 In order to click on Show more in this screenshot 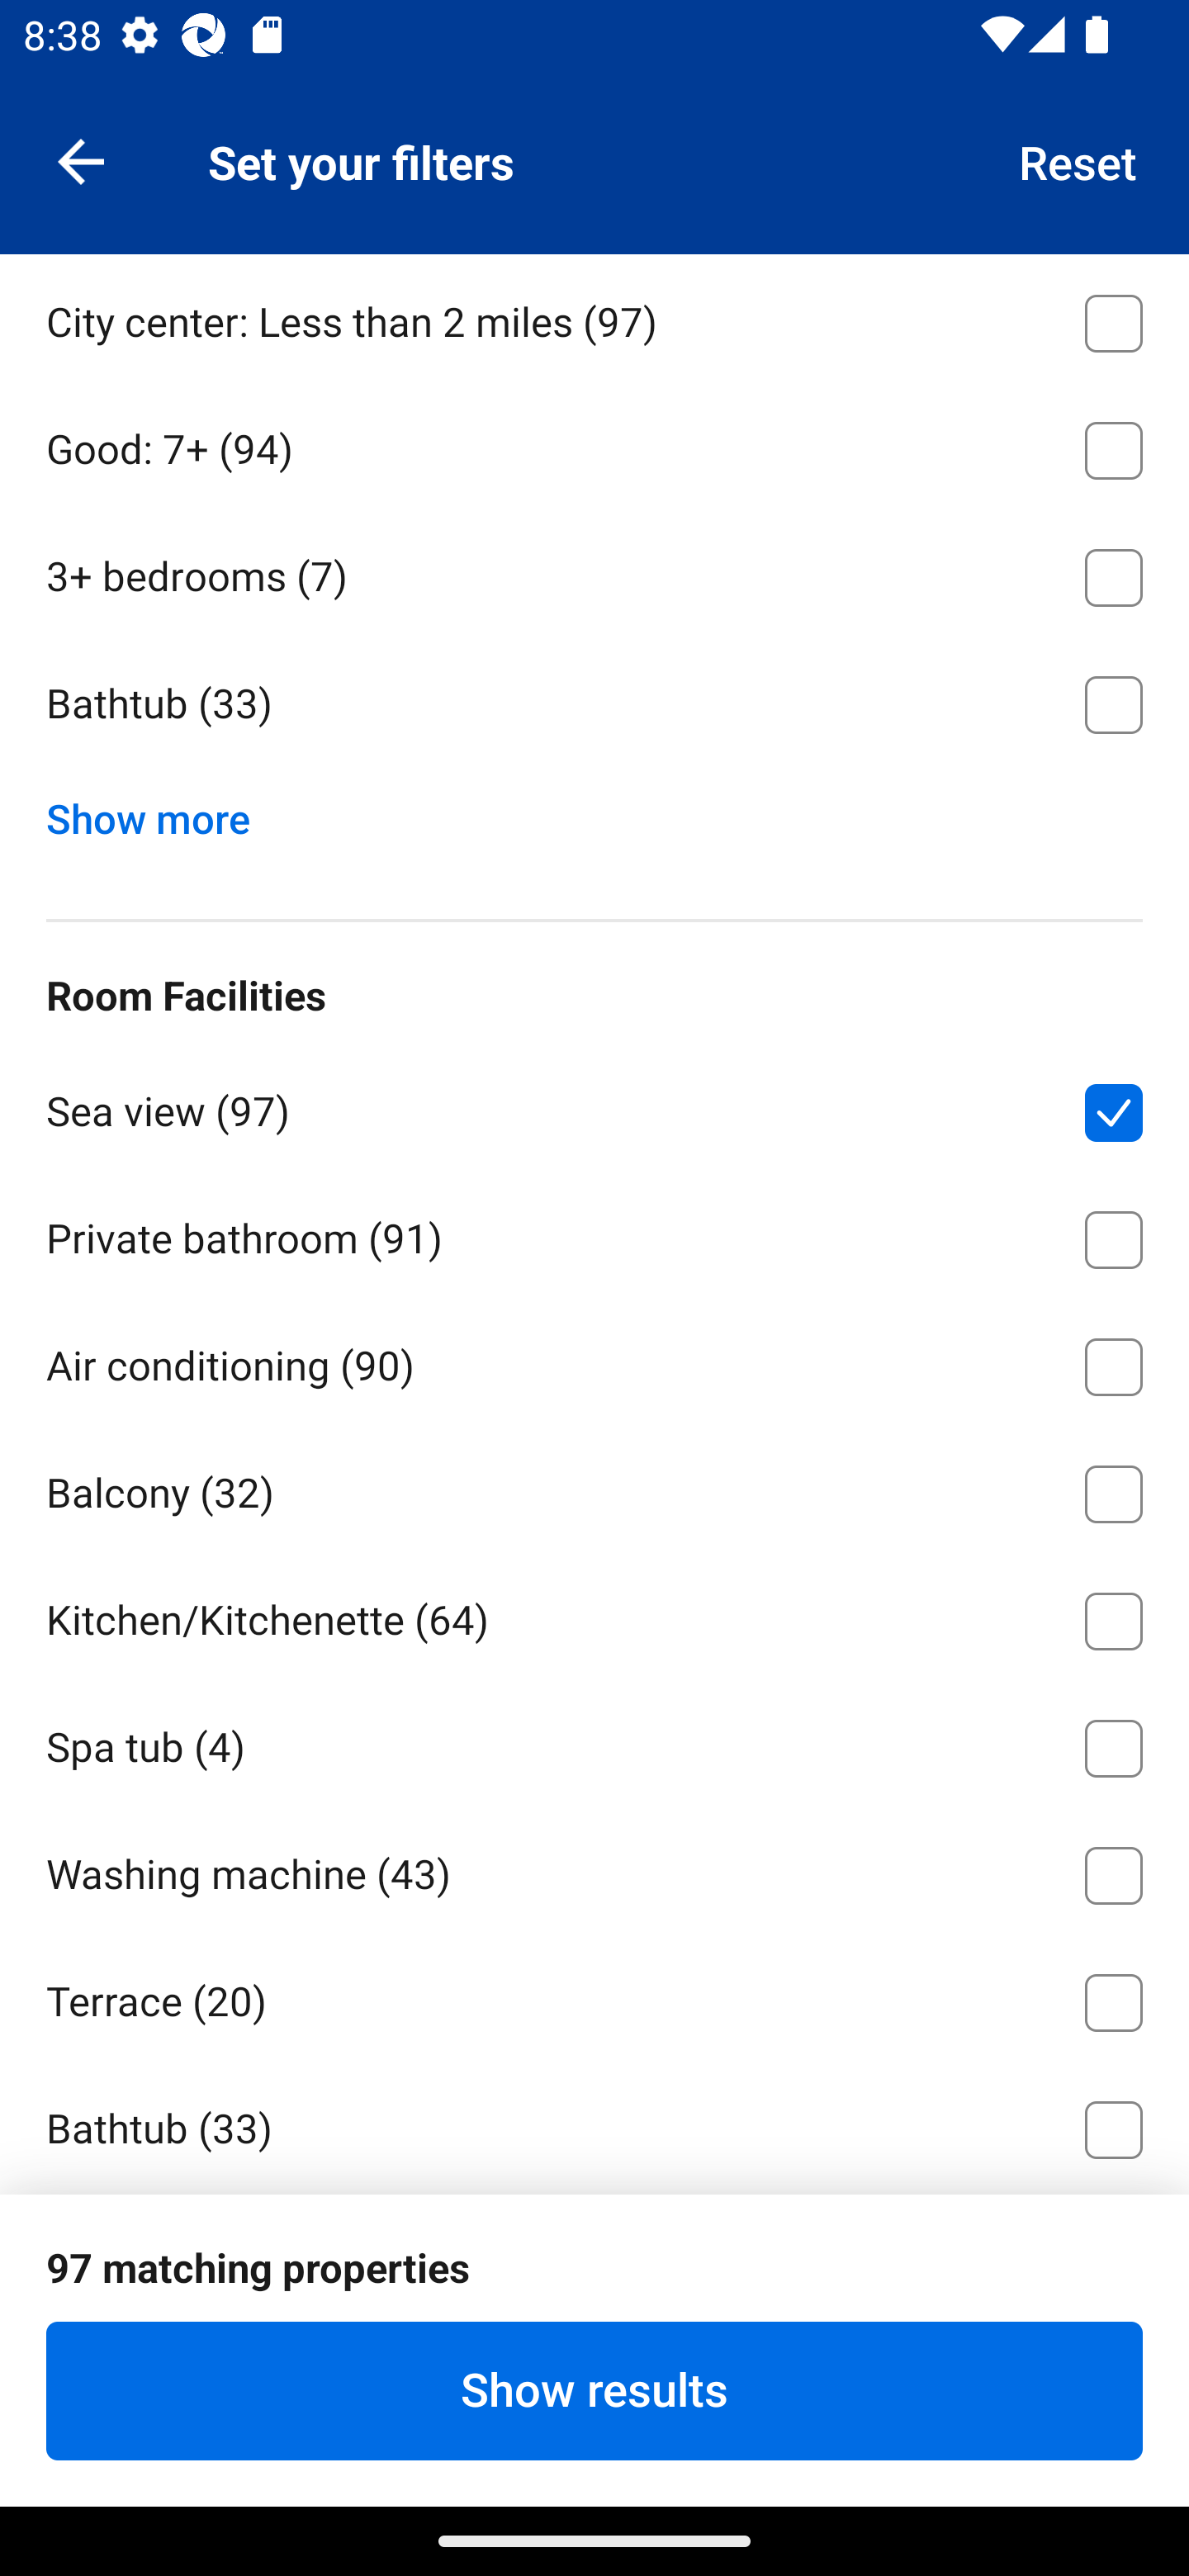, I will do `click(160, 812)`.